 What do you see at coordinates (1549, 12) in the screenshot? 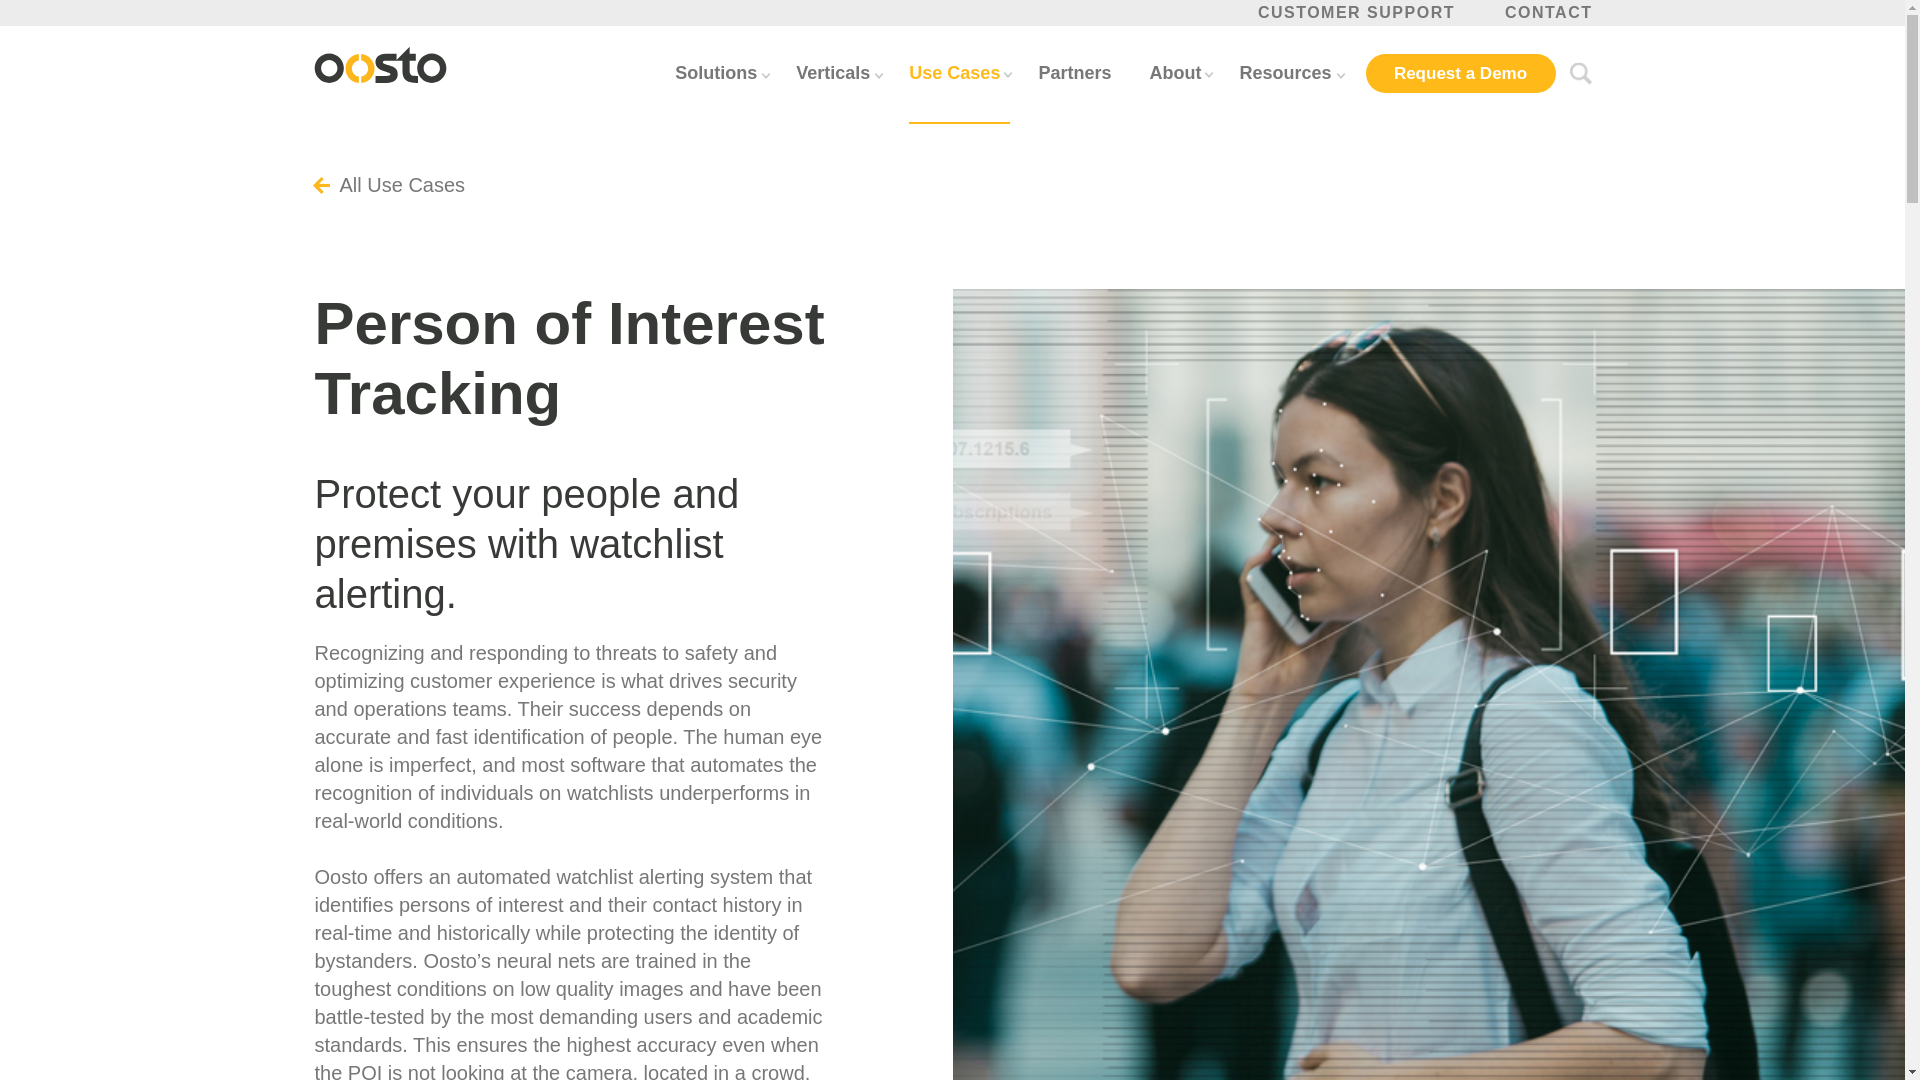
I see `Contact` at bounding box center [1549, 12].